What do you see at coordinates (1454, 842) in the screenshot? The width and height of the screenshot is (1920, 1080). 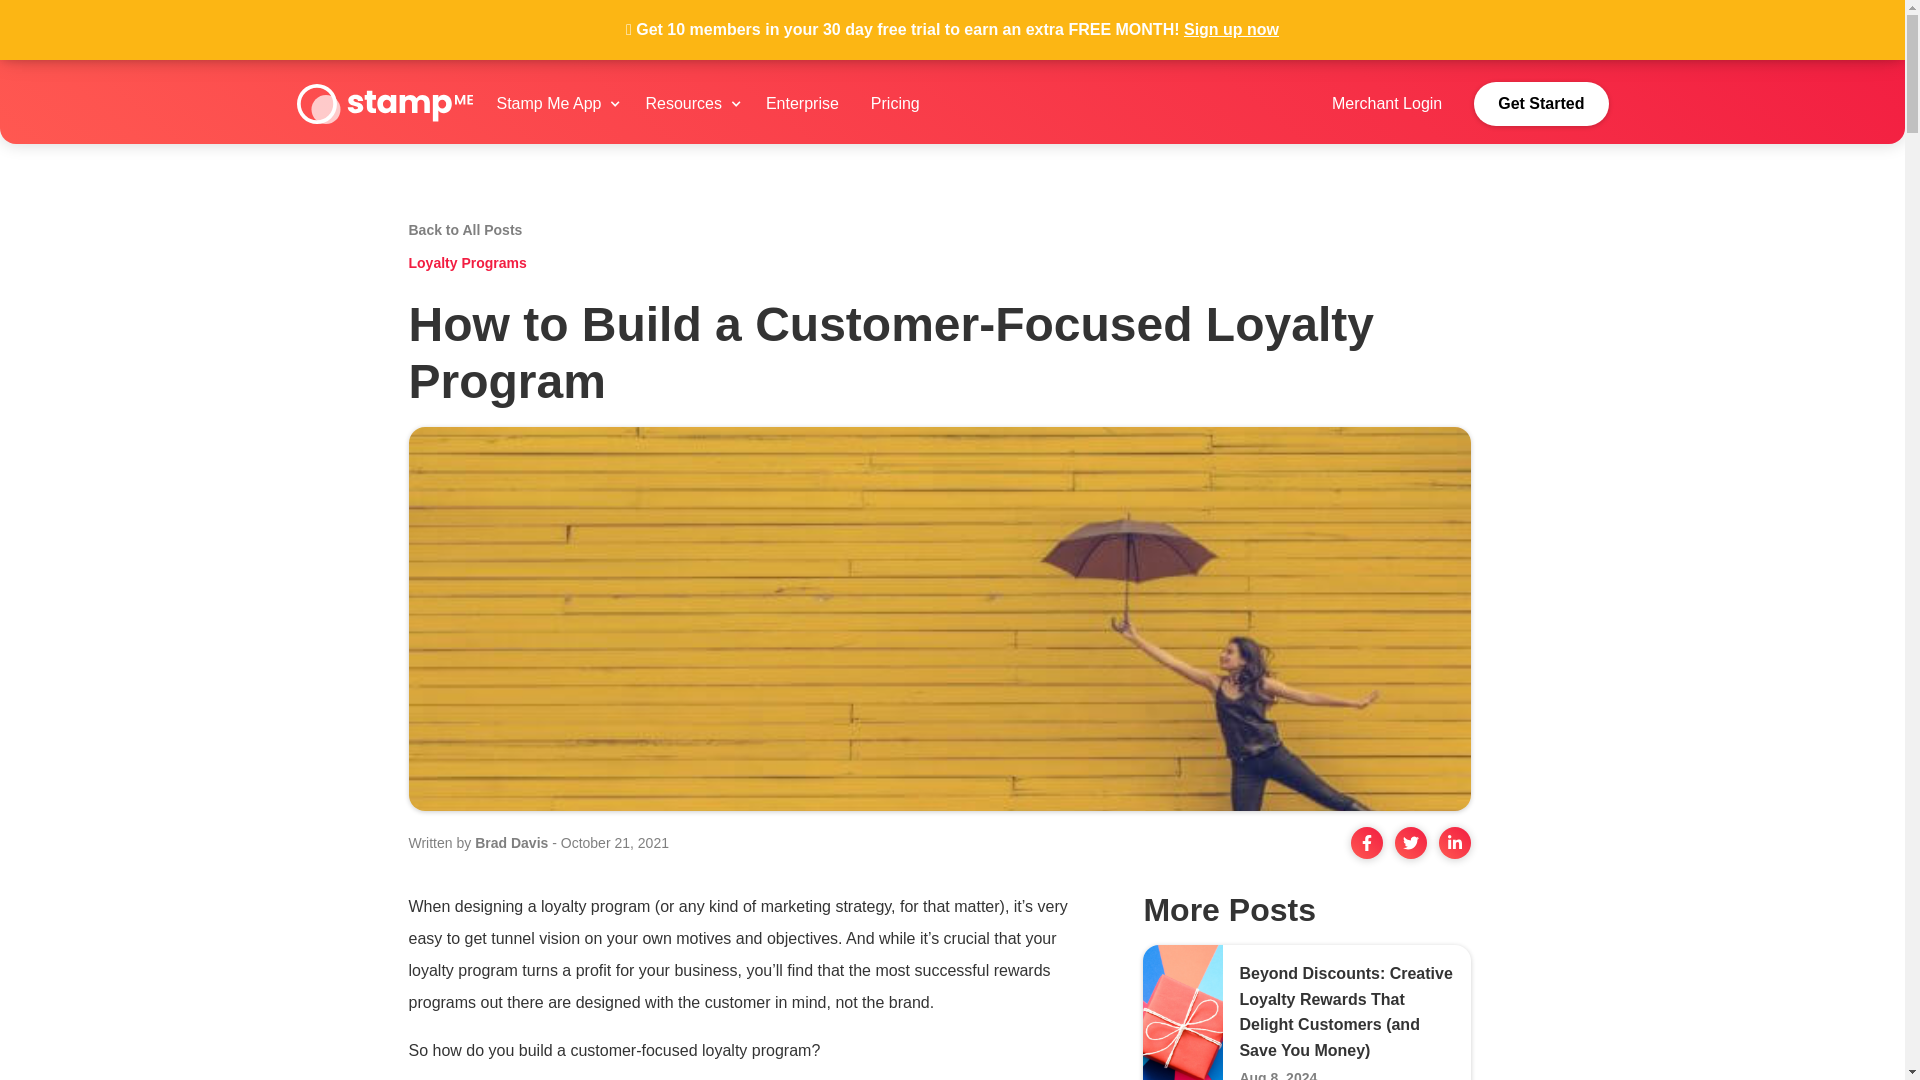 I see `Share to Linkedin` at bounding box center [1454, 842].